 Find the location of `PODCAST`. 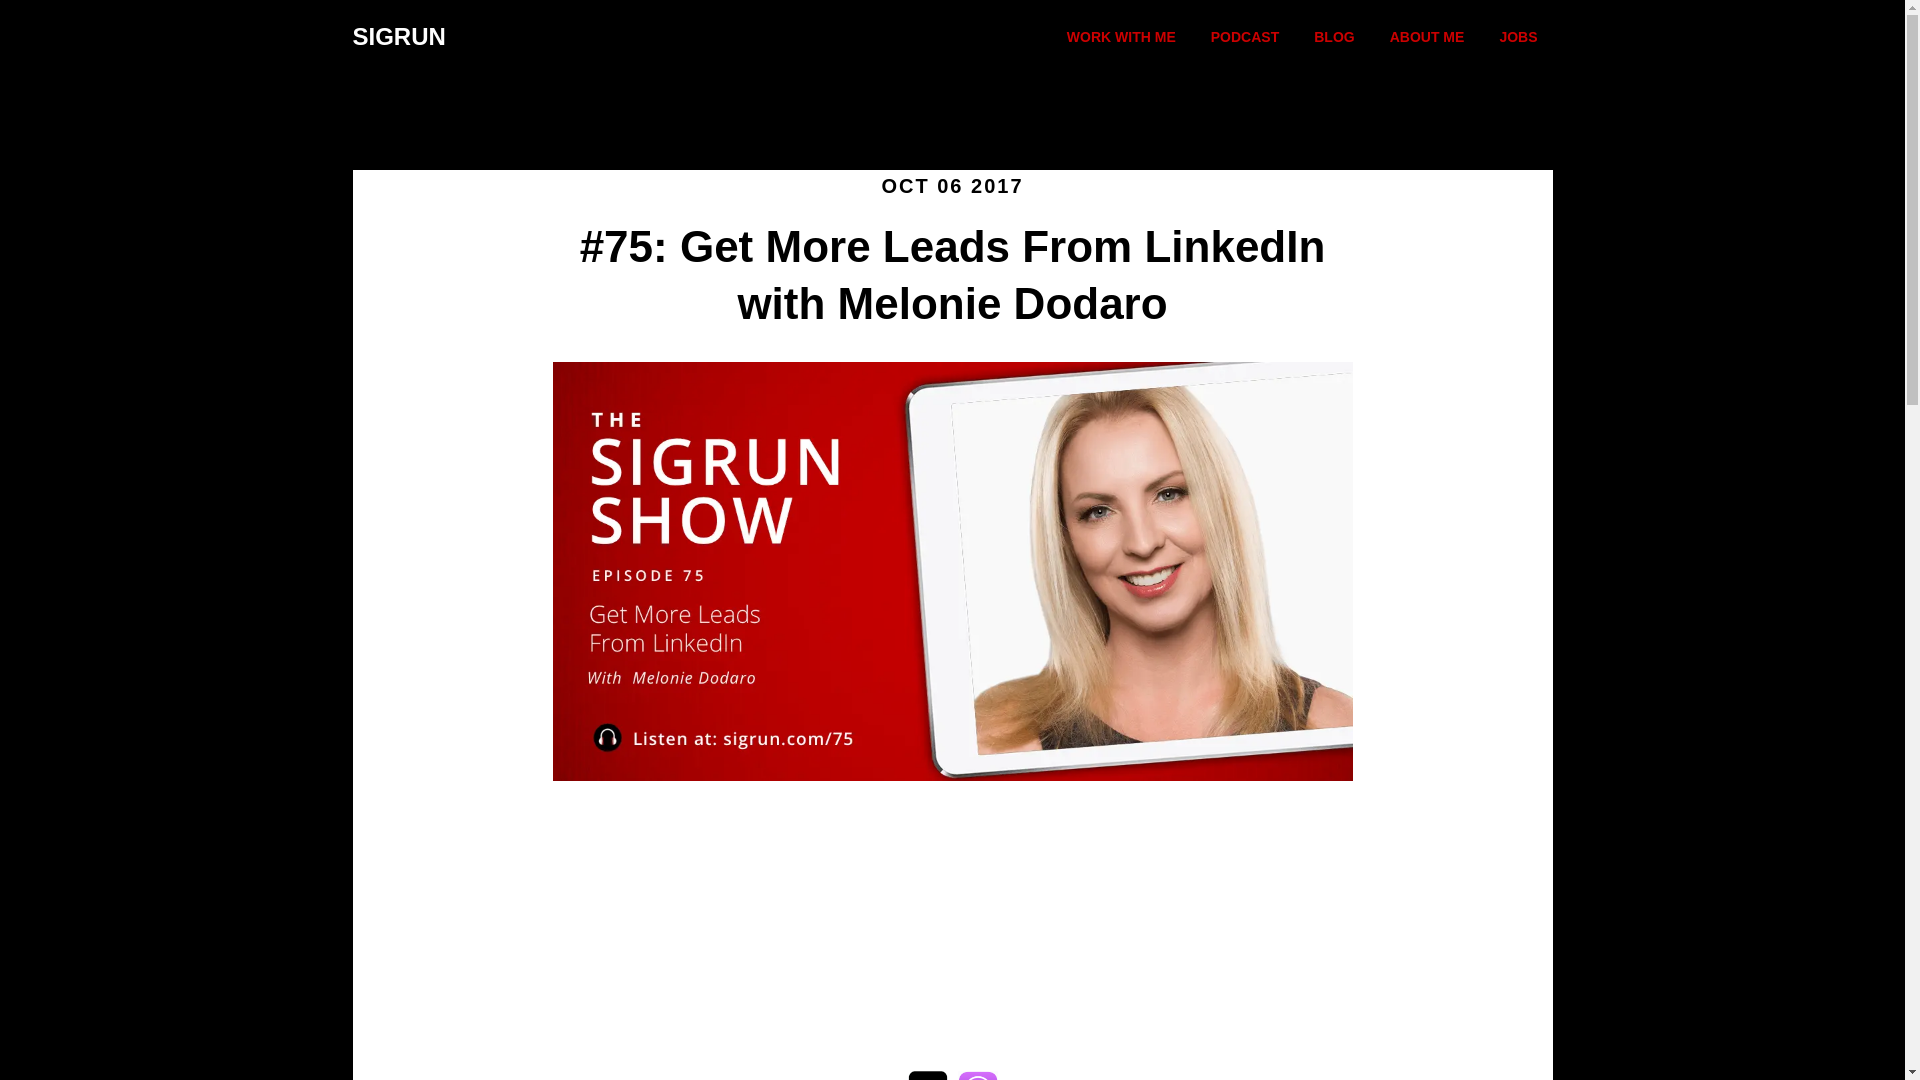

PODCAST is located at coordinates (1245, 38).